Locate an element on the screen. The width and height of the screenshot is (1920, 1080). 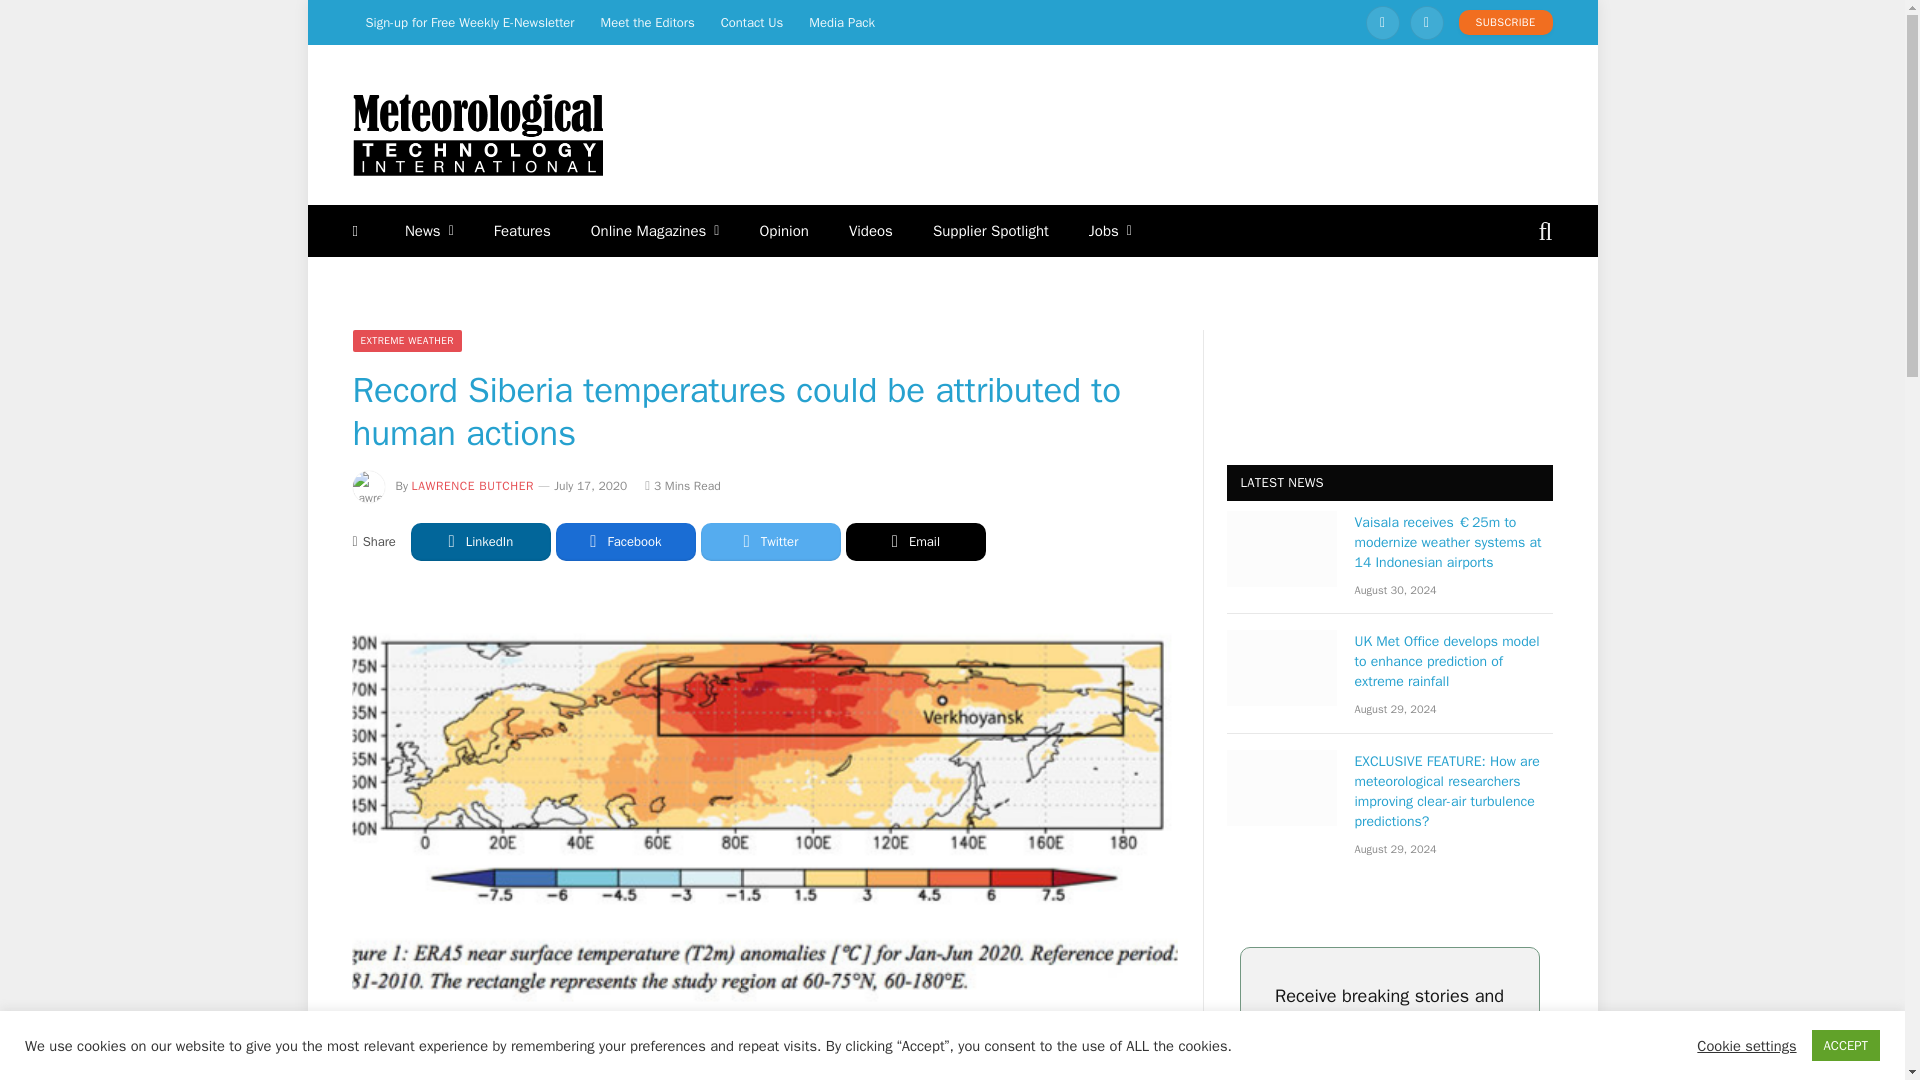
Share on Twitter is located at coordinates (770, 541).